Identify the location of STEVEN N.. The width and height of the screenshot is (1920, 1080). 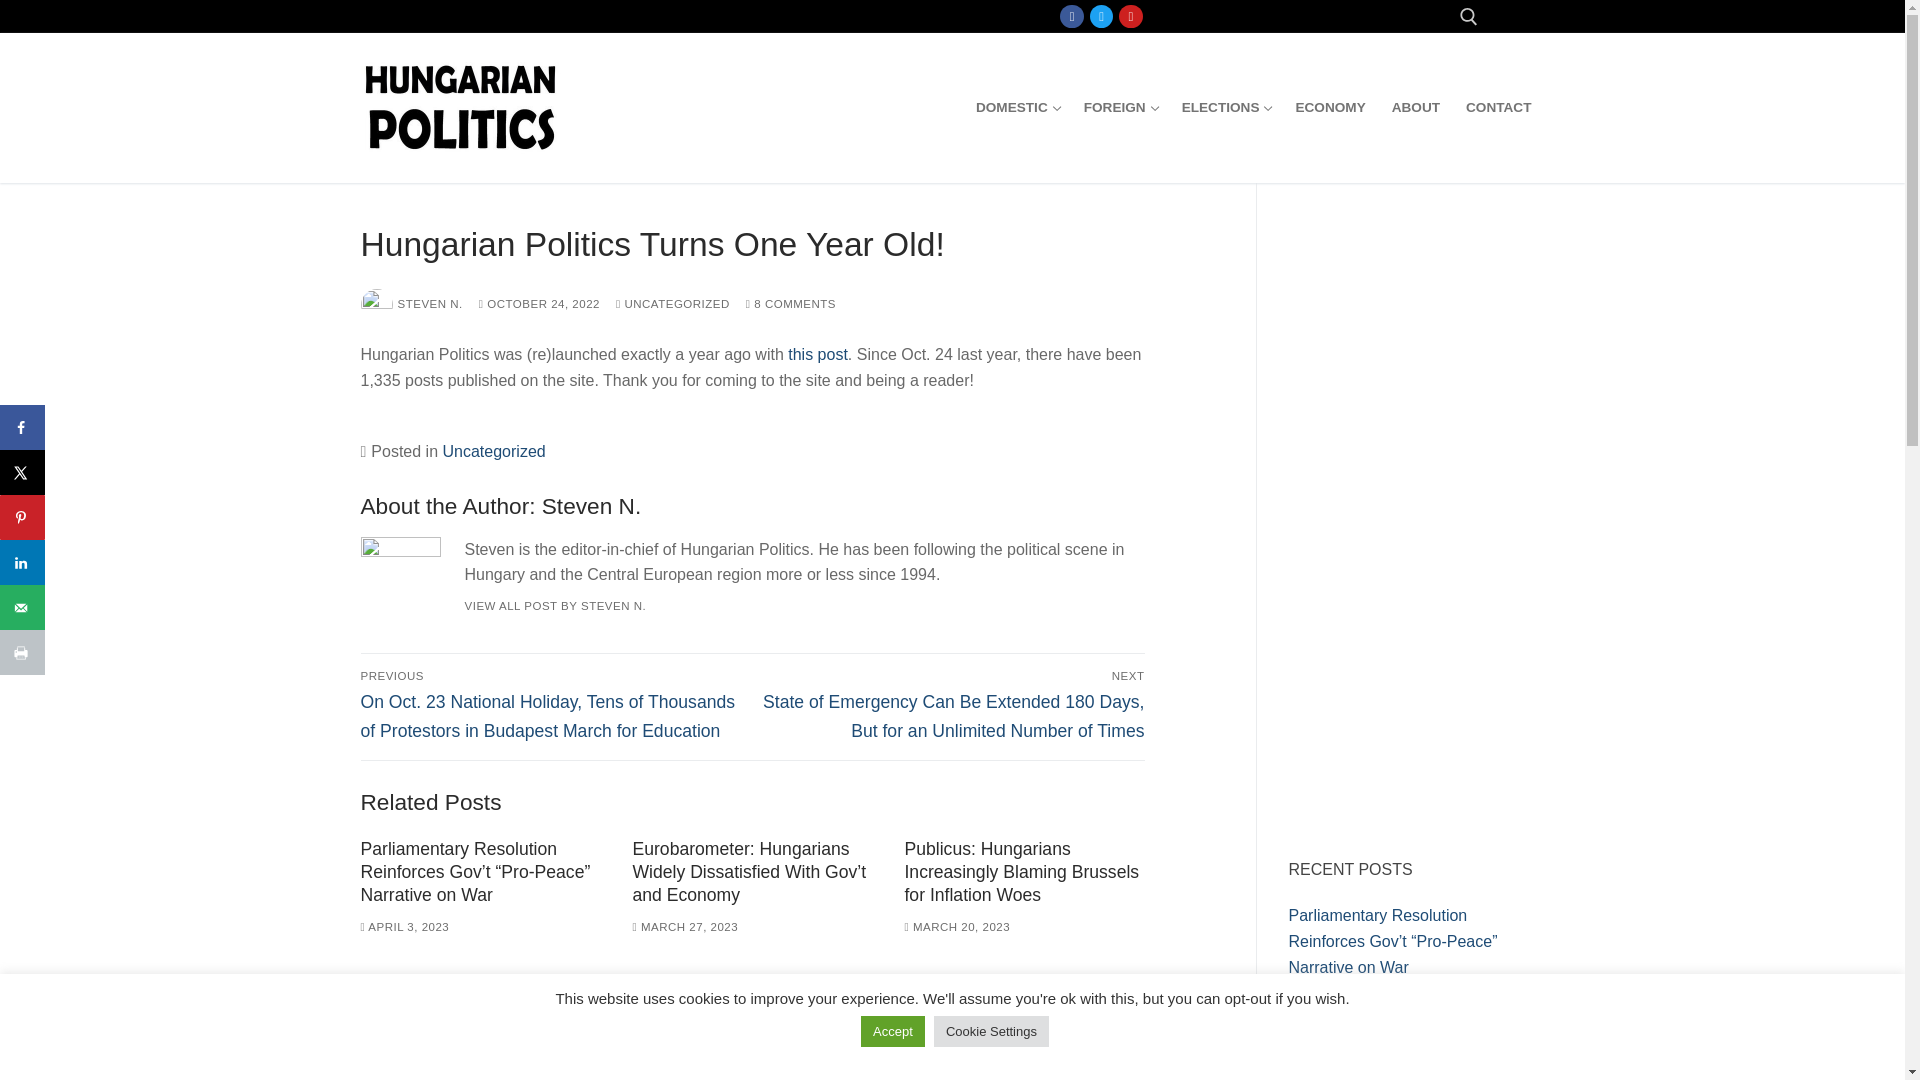
(1498, 108).